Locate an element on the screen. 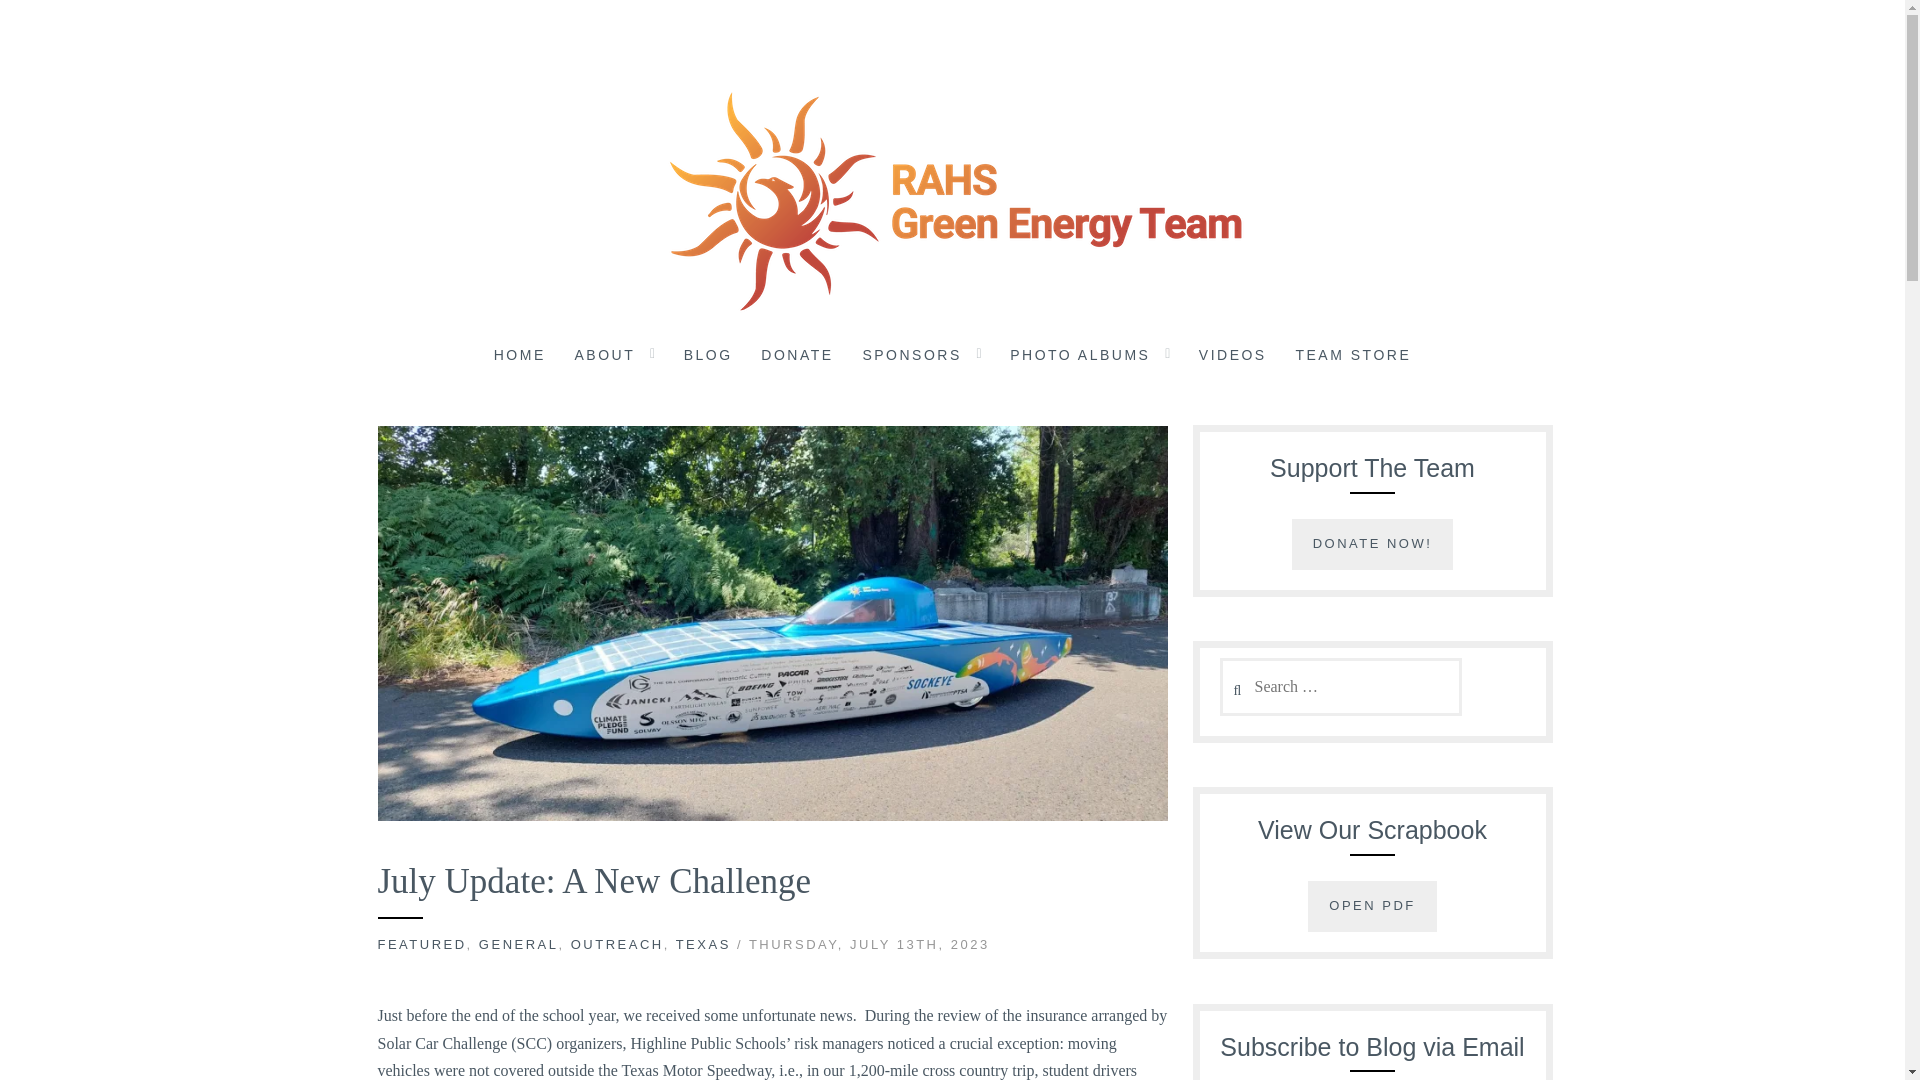 The width and height of the screenshot is (1920, 1080). Donate Now! is located at coordinates (1372, 544).